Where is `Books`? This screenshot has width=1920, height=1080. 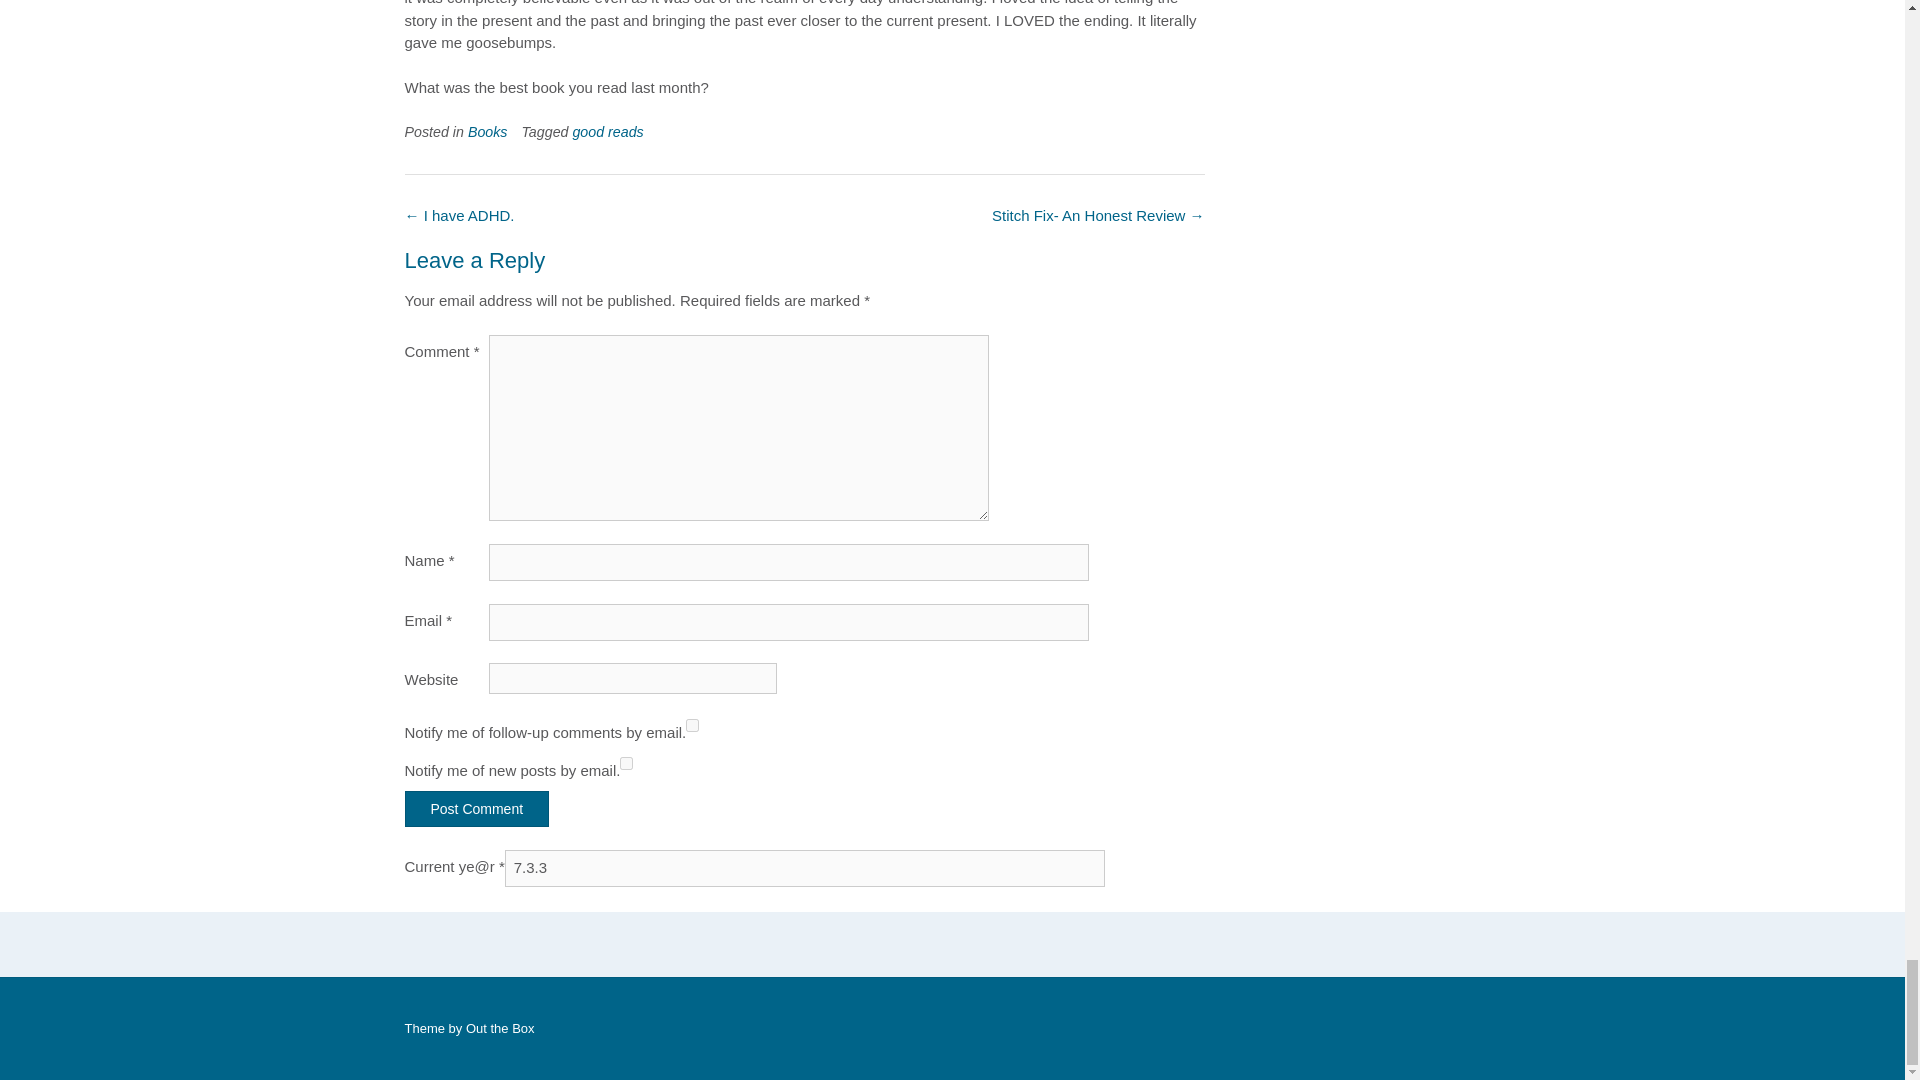
Books is located at coordinates (488, 132).